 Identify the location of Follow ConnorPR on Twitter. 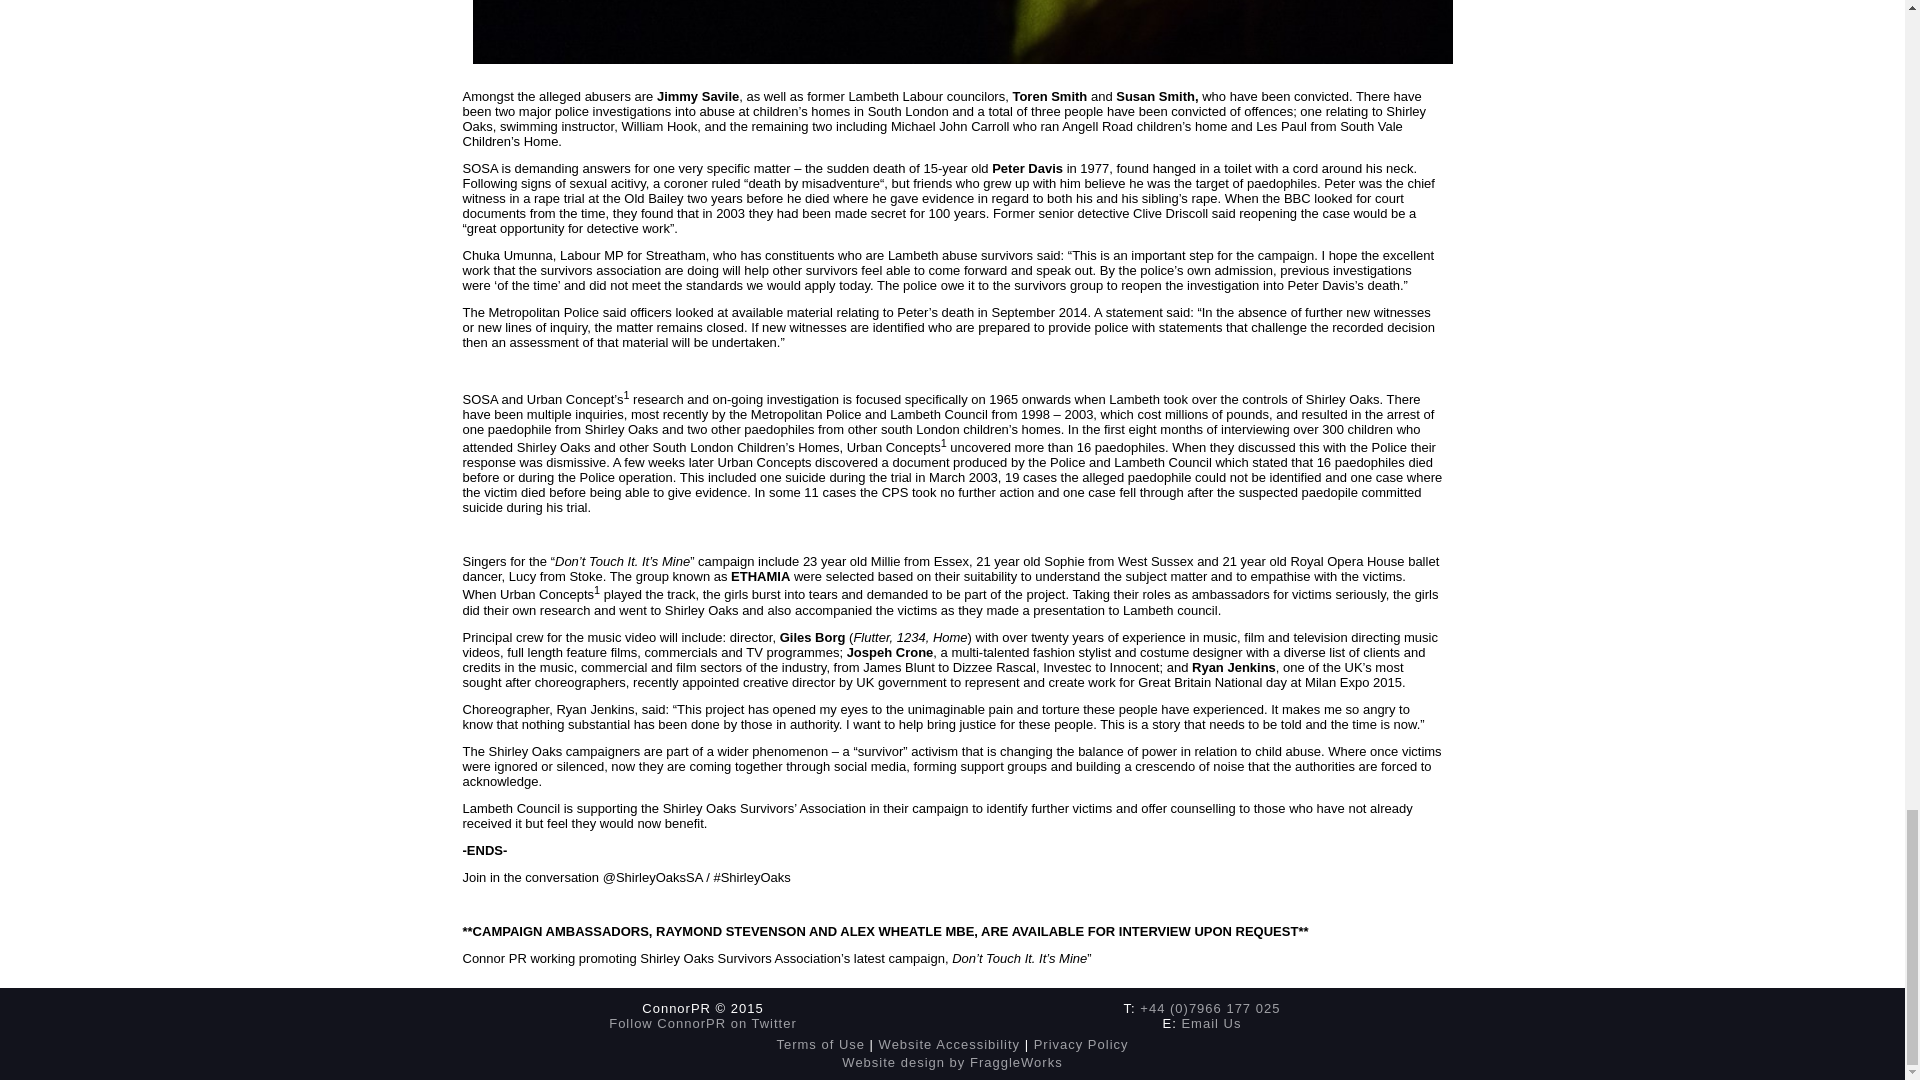
(702, 1024).